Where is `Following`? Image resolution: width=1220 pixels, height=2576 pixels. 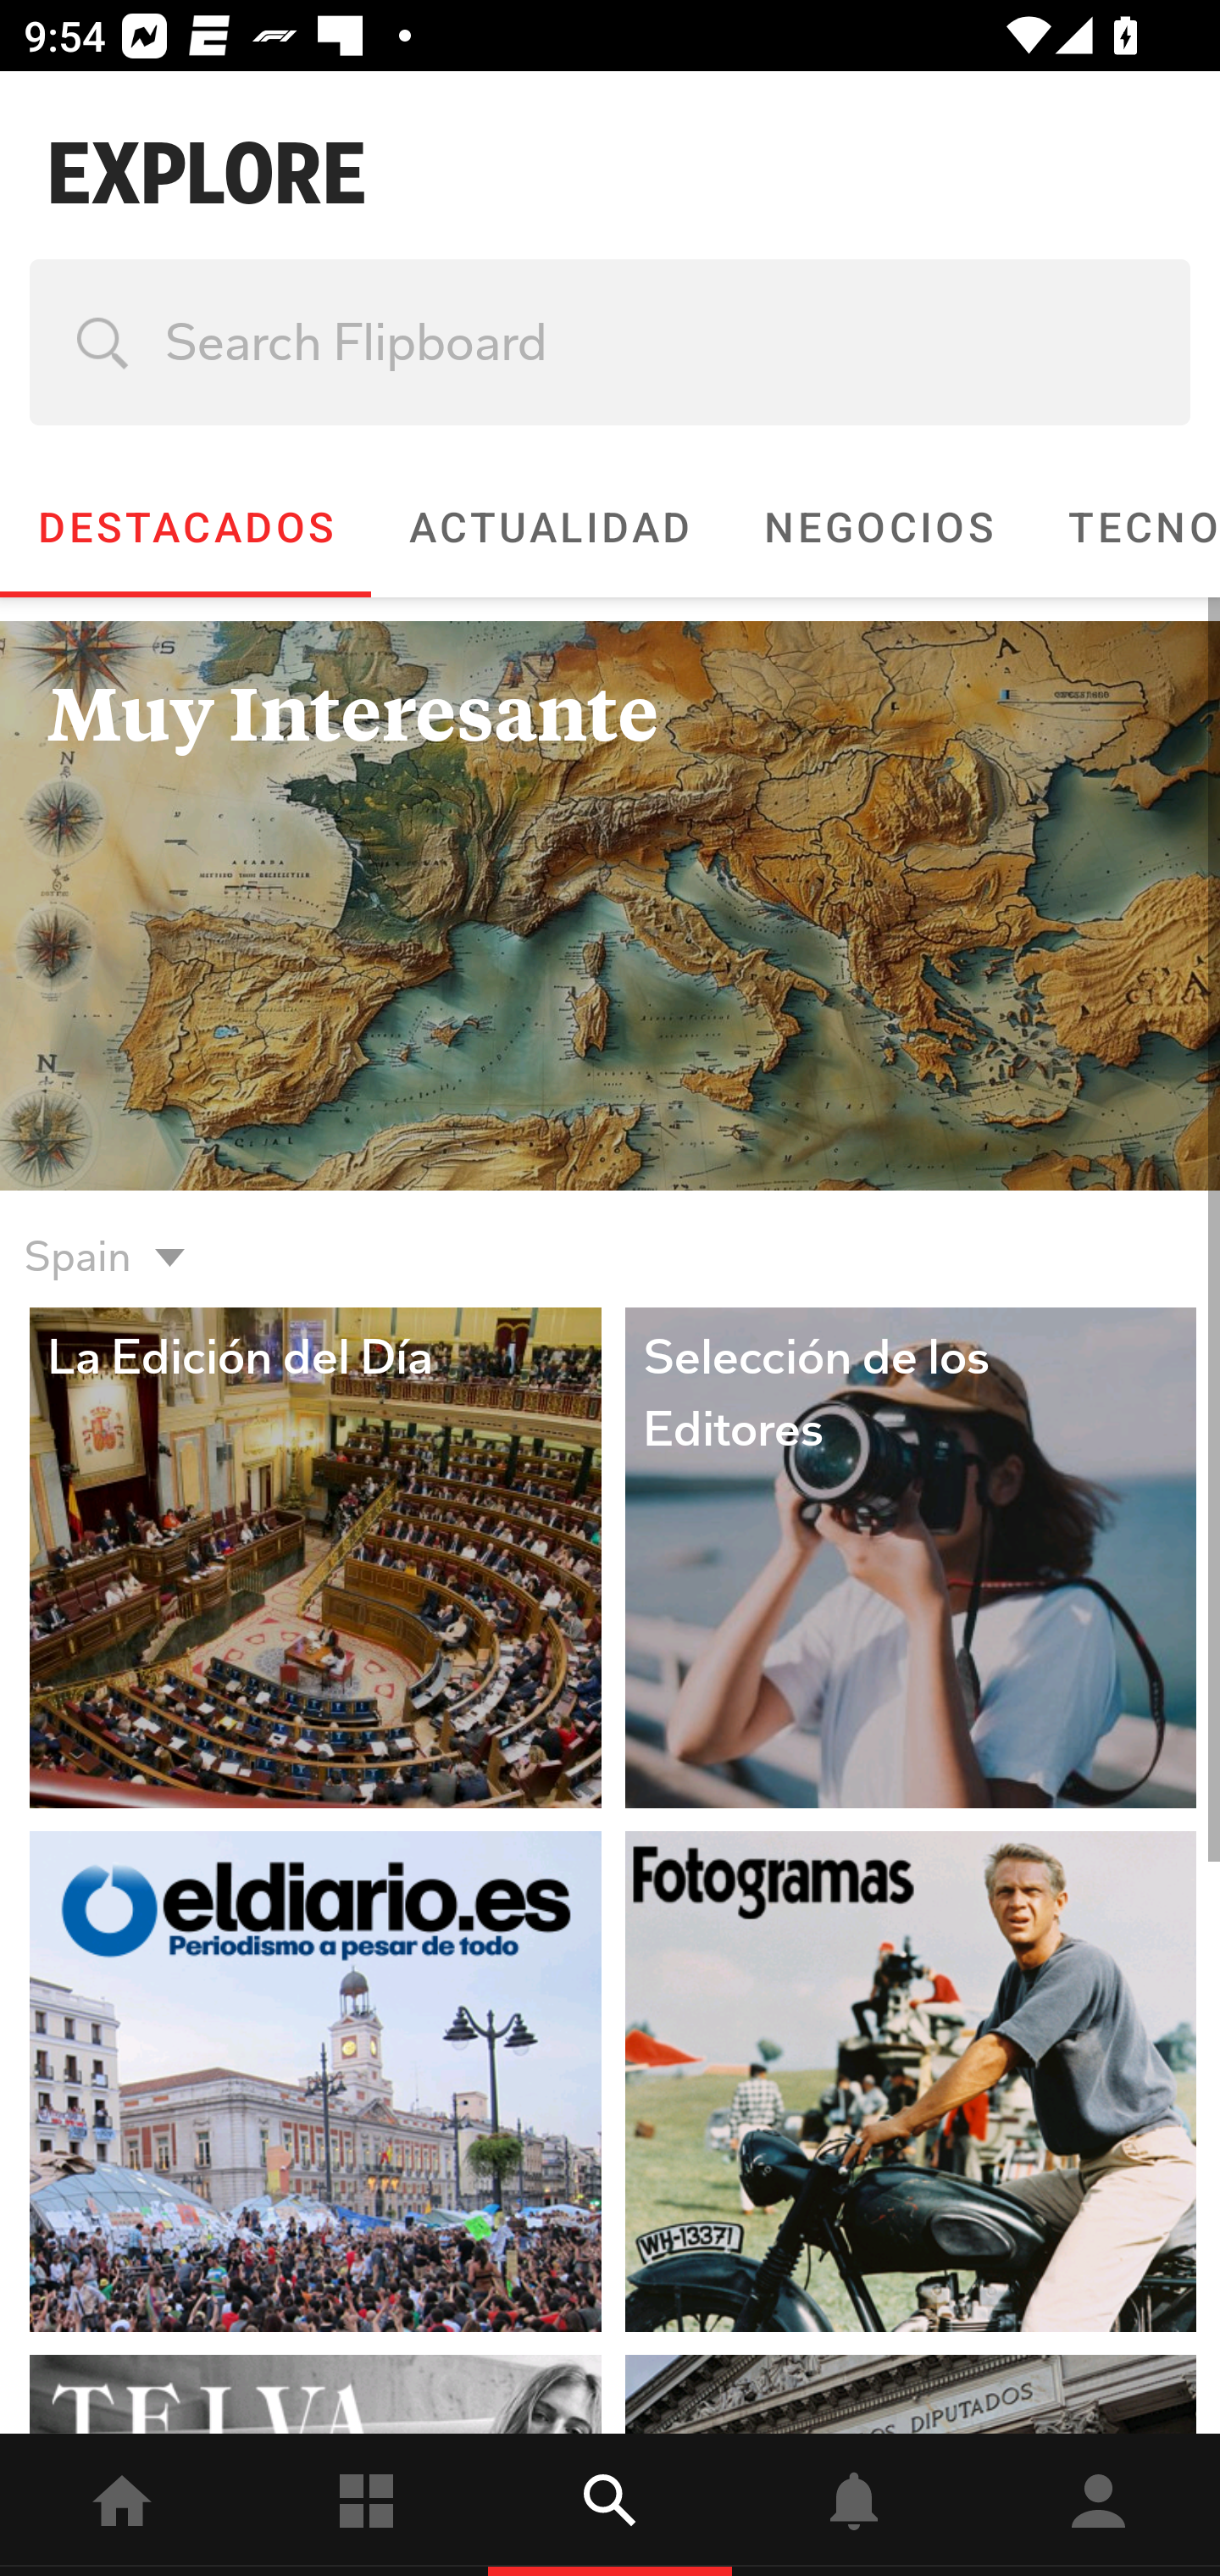
Following is located at coordinates (366, 2505).